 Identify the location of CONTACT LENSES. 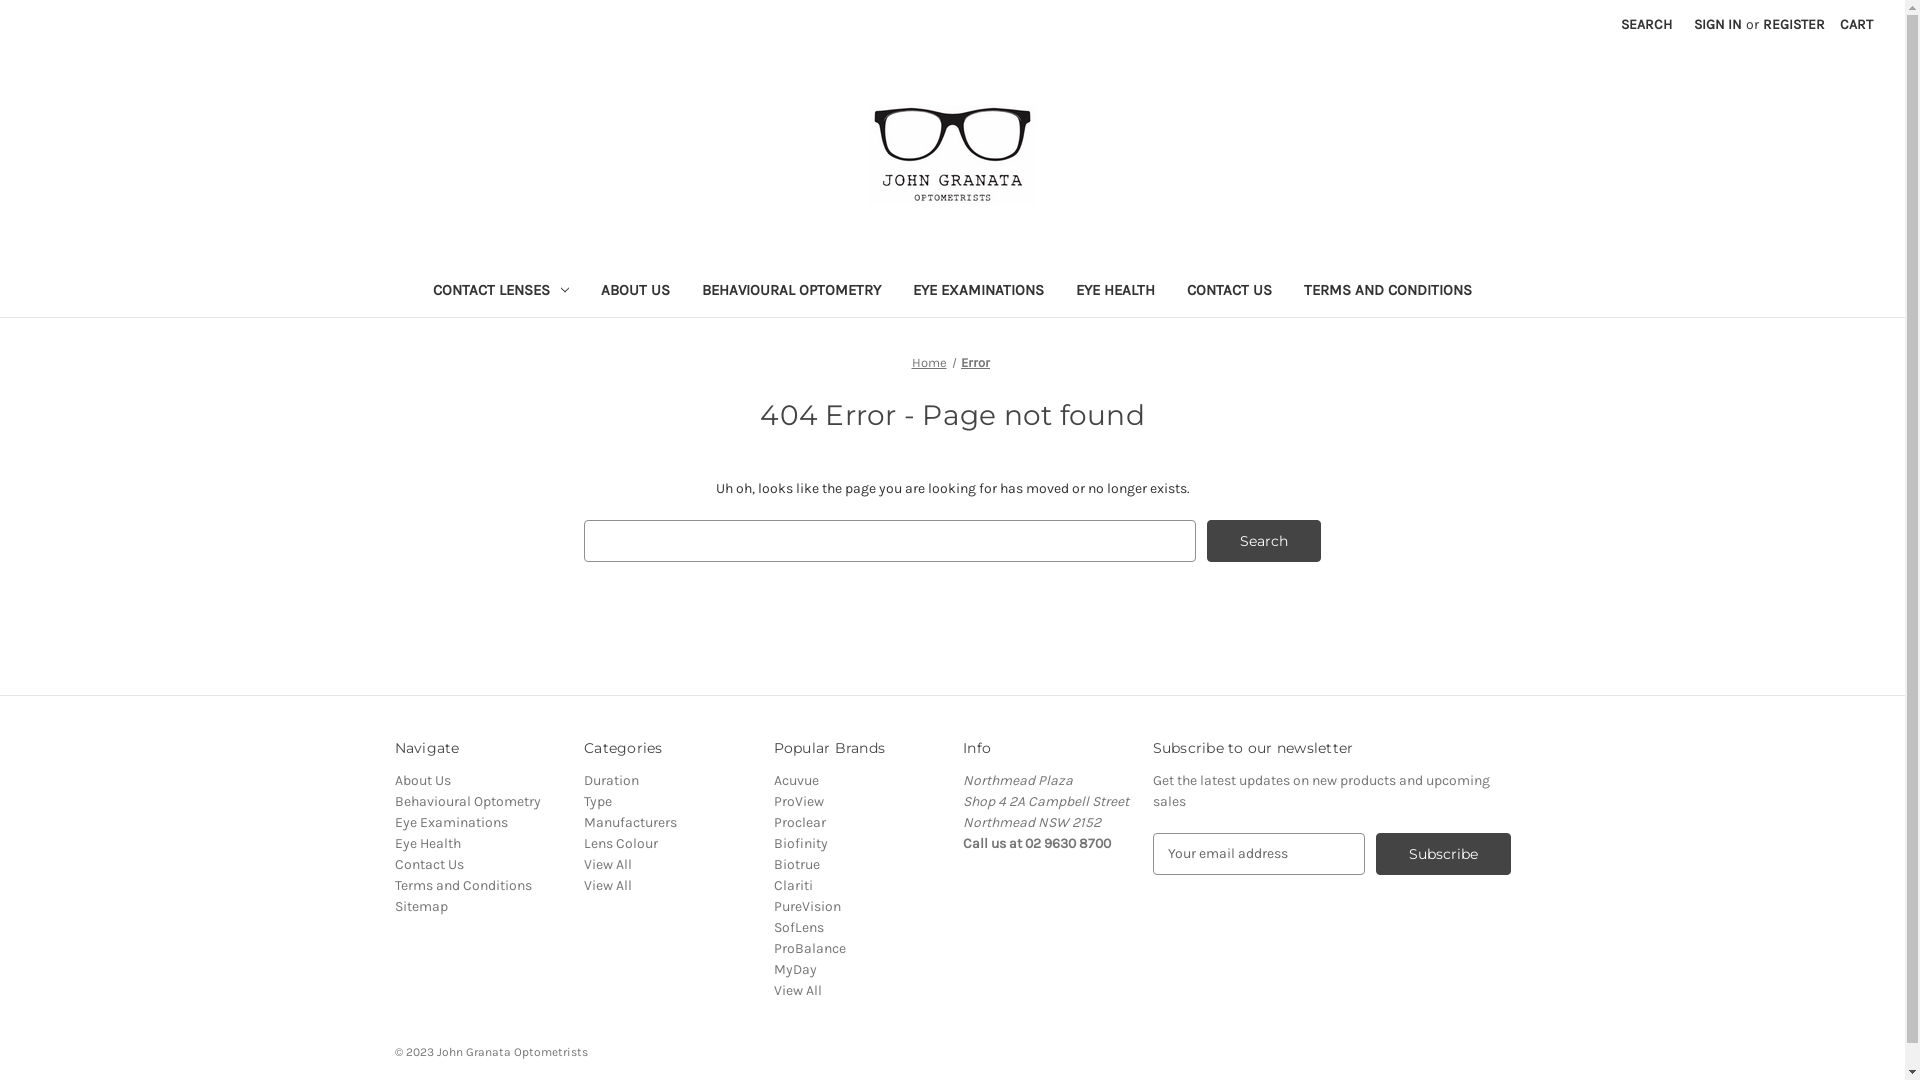
(501, 292).